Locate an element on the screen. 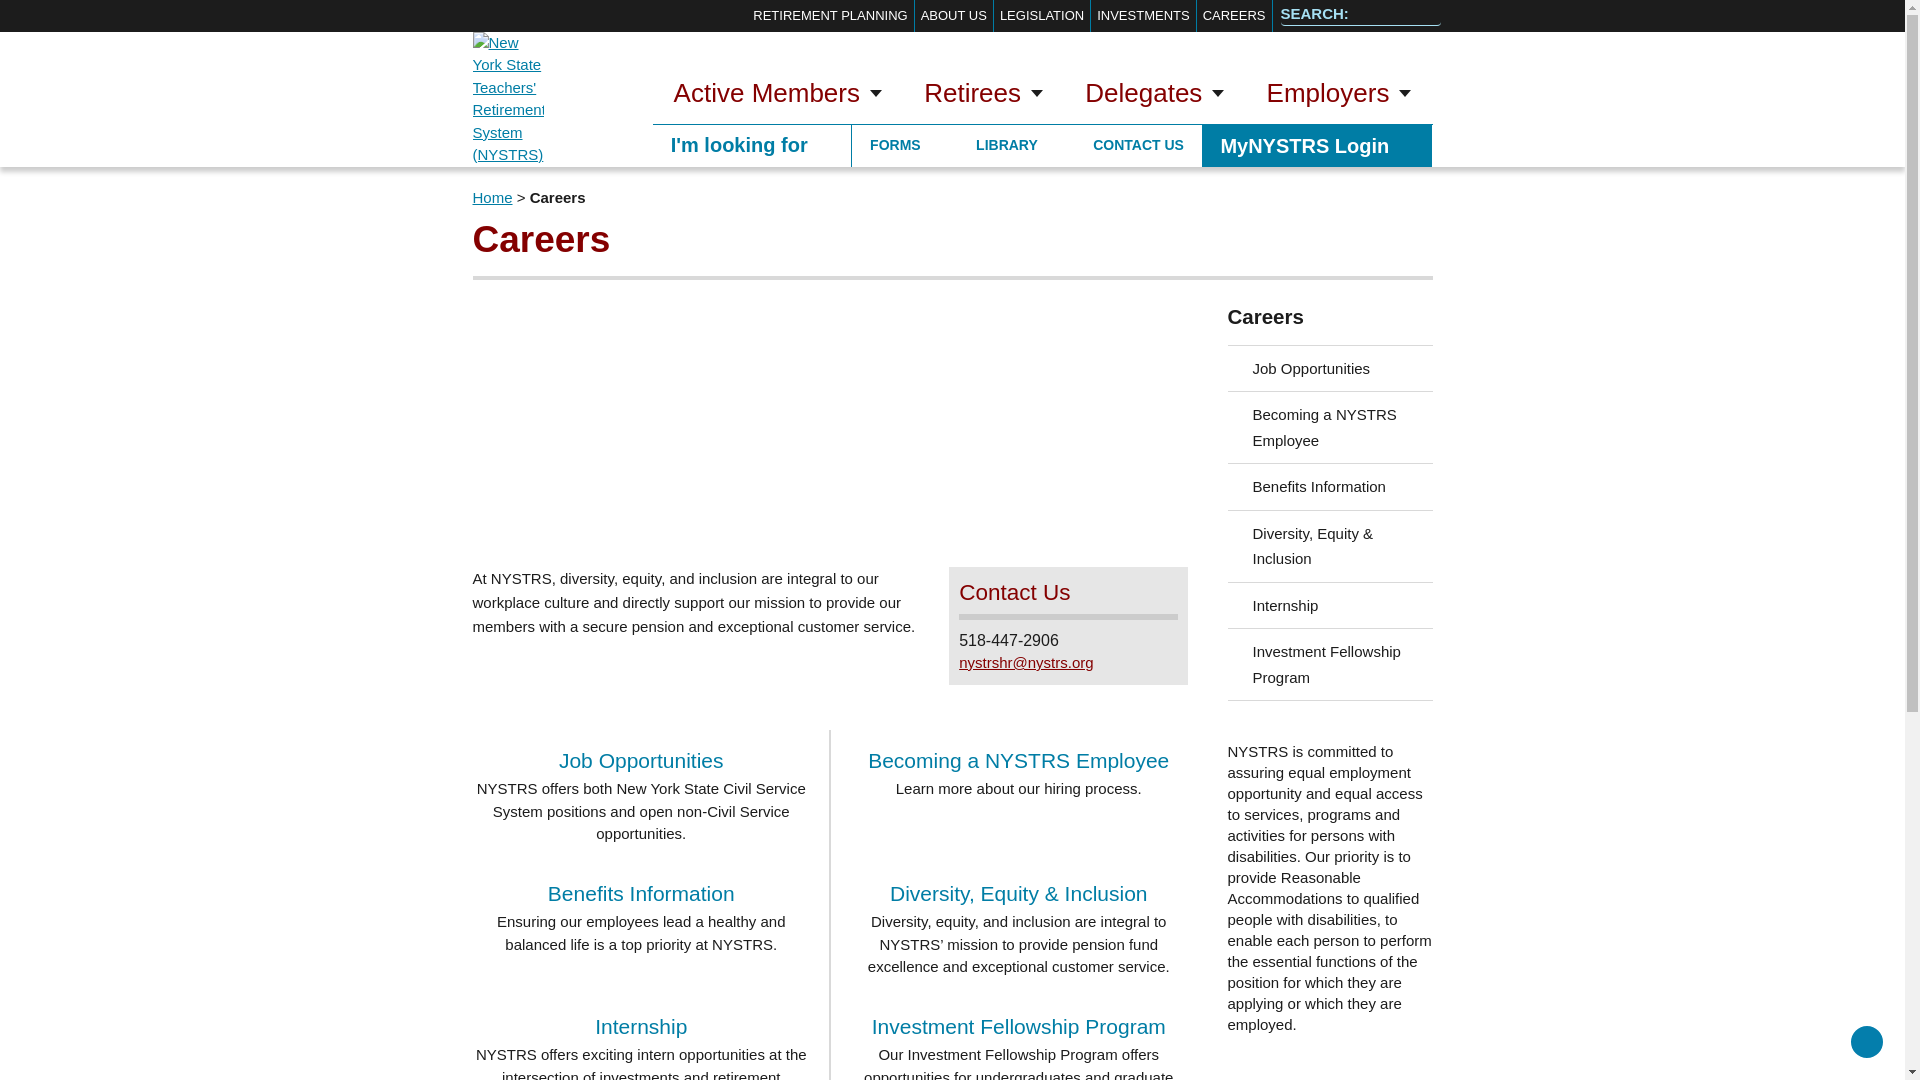 This screenshot has height=1080, width=1920. CAREERS is located at coordinates (1234, 16).